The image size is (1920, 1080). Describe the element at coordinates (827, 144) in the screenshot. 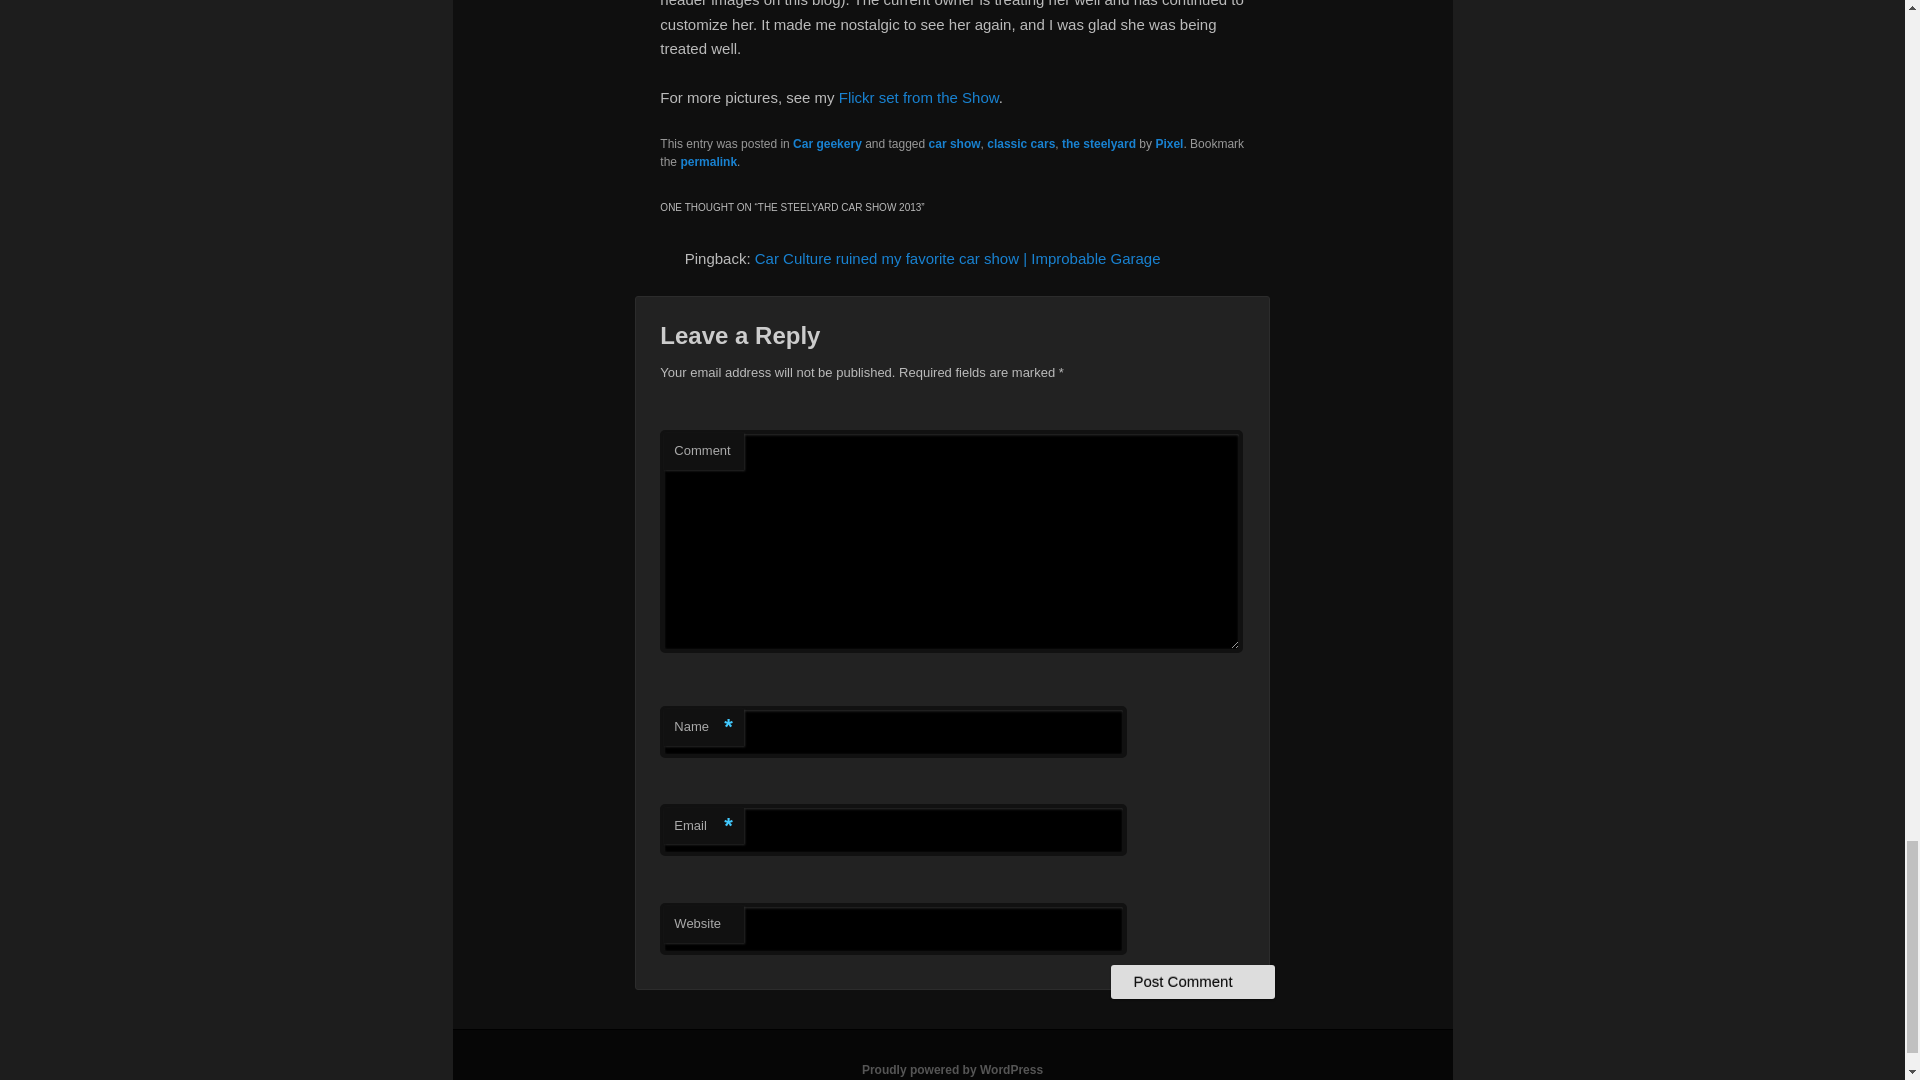

I see `Car geekery` at that location.